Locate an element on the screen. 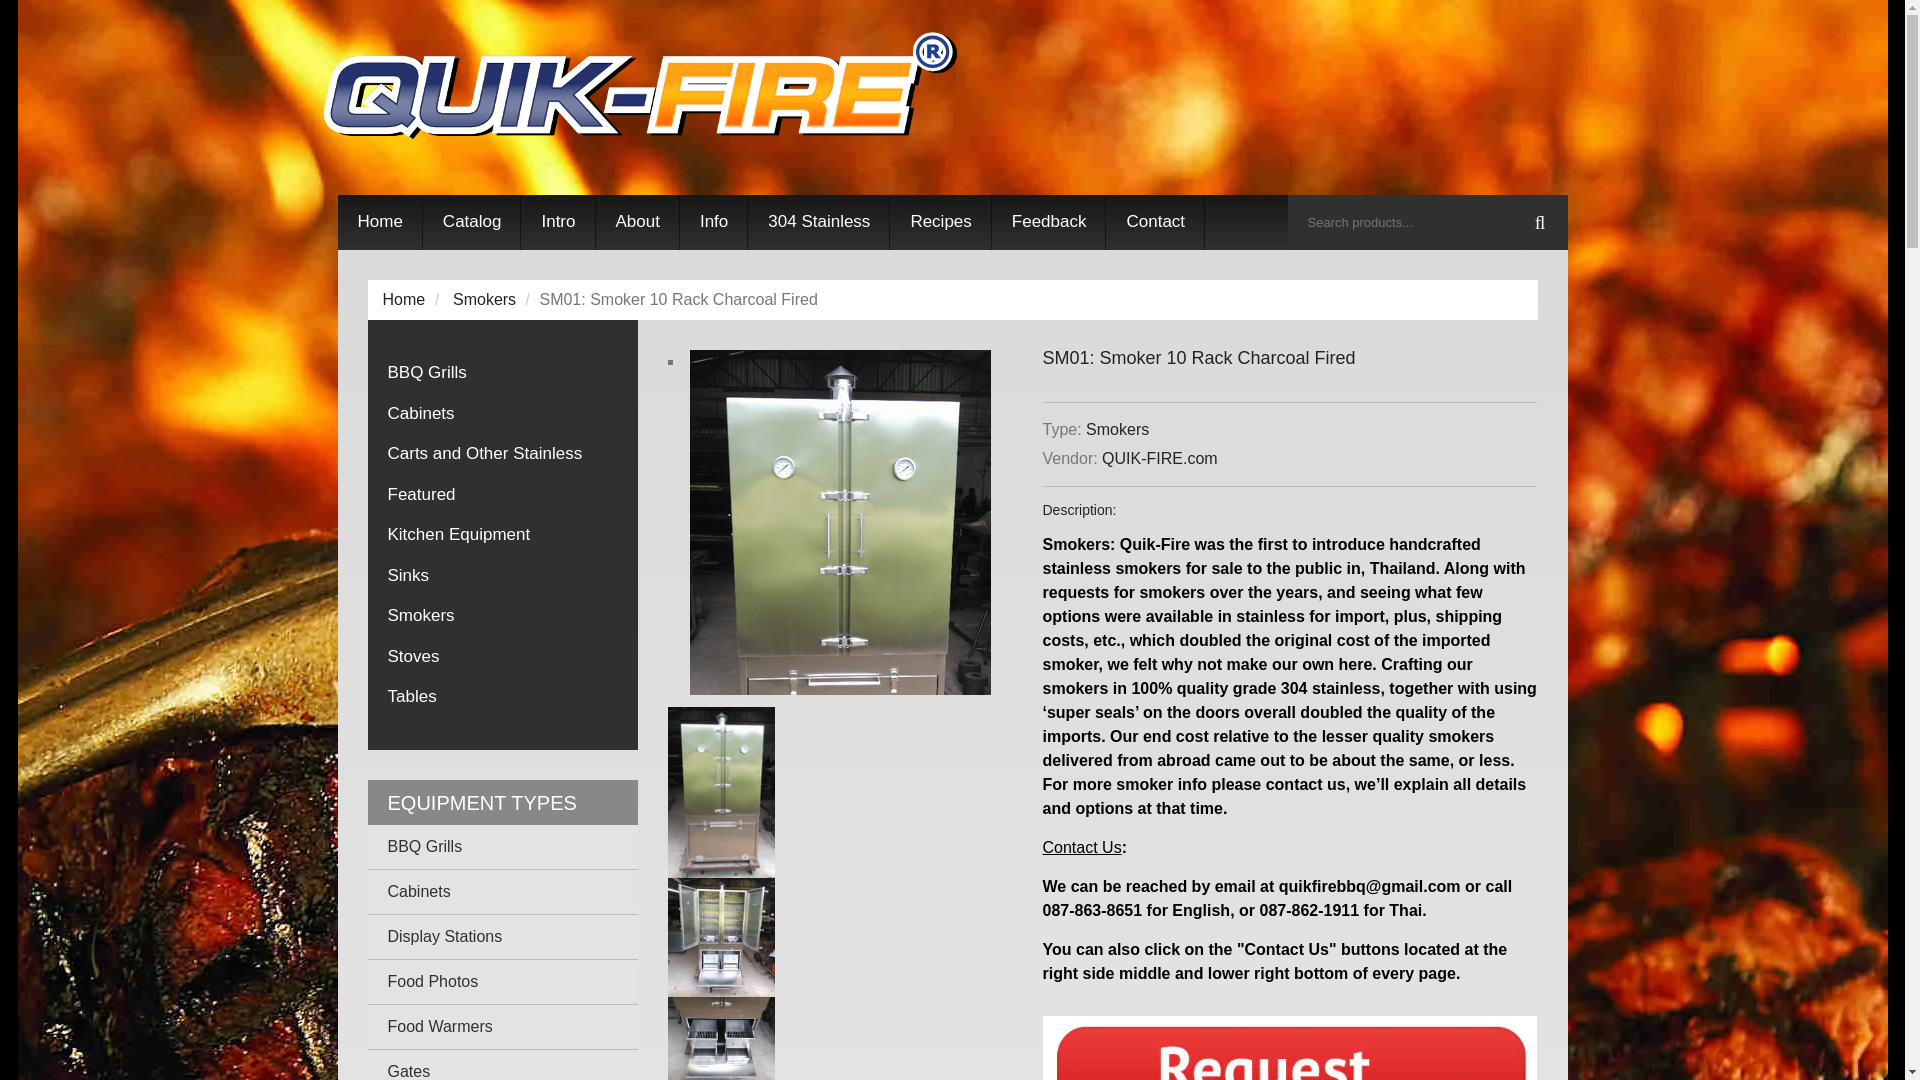  QUIK-FIRE.com is located at coordinates (1160, 458).